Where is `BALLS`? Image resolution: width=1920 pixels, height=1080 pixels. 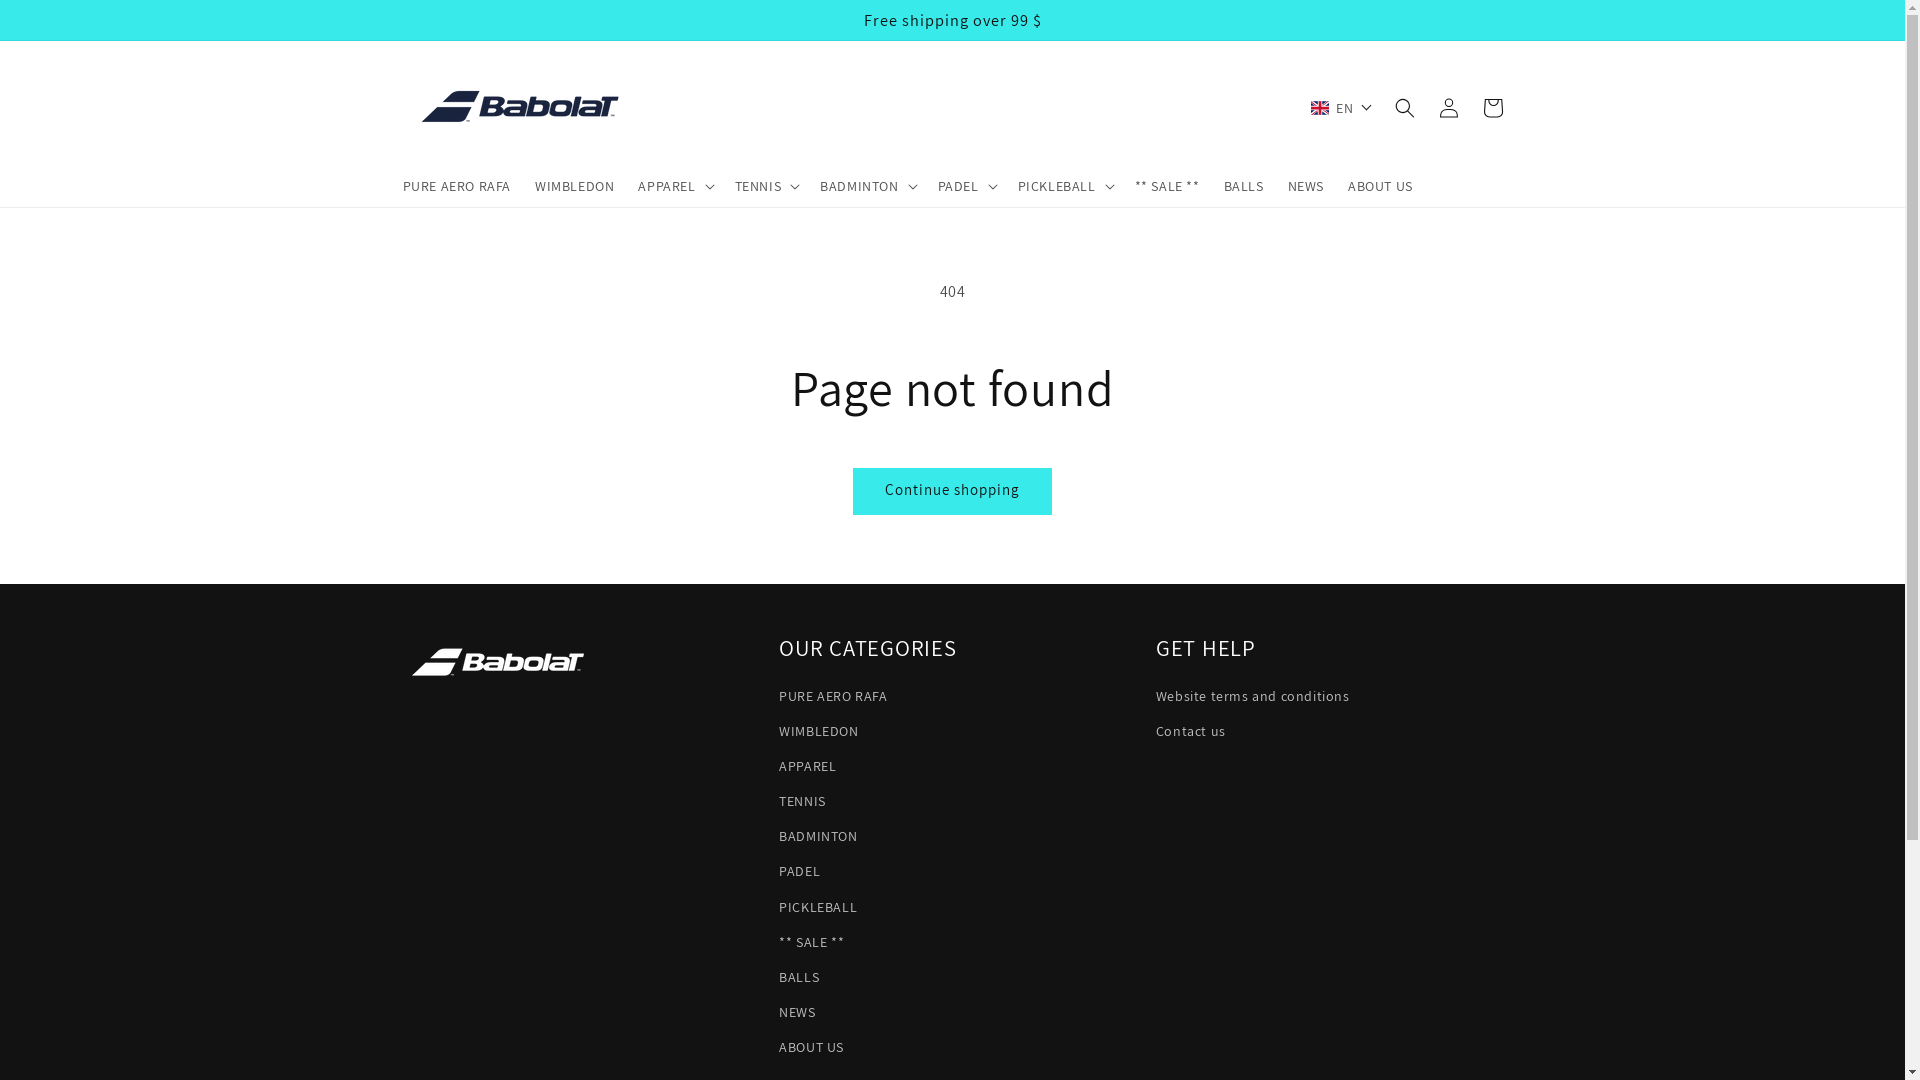 BALLS is located at coordinates (799, 978).